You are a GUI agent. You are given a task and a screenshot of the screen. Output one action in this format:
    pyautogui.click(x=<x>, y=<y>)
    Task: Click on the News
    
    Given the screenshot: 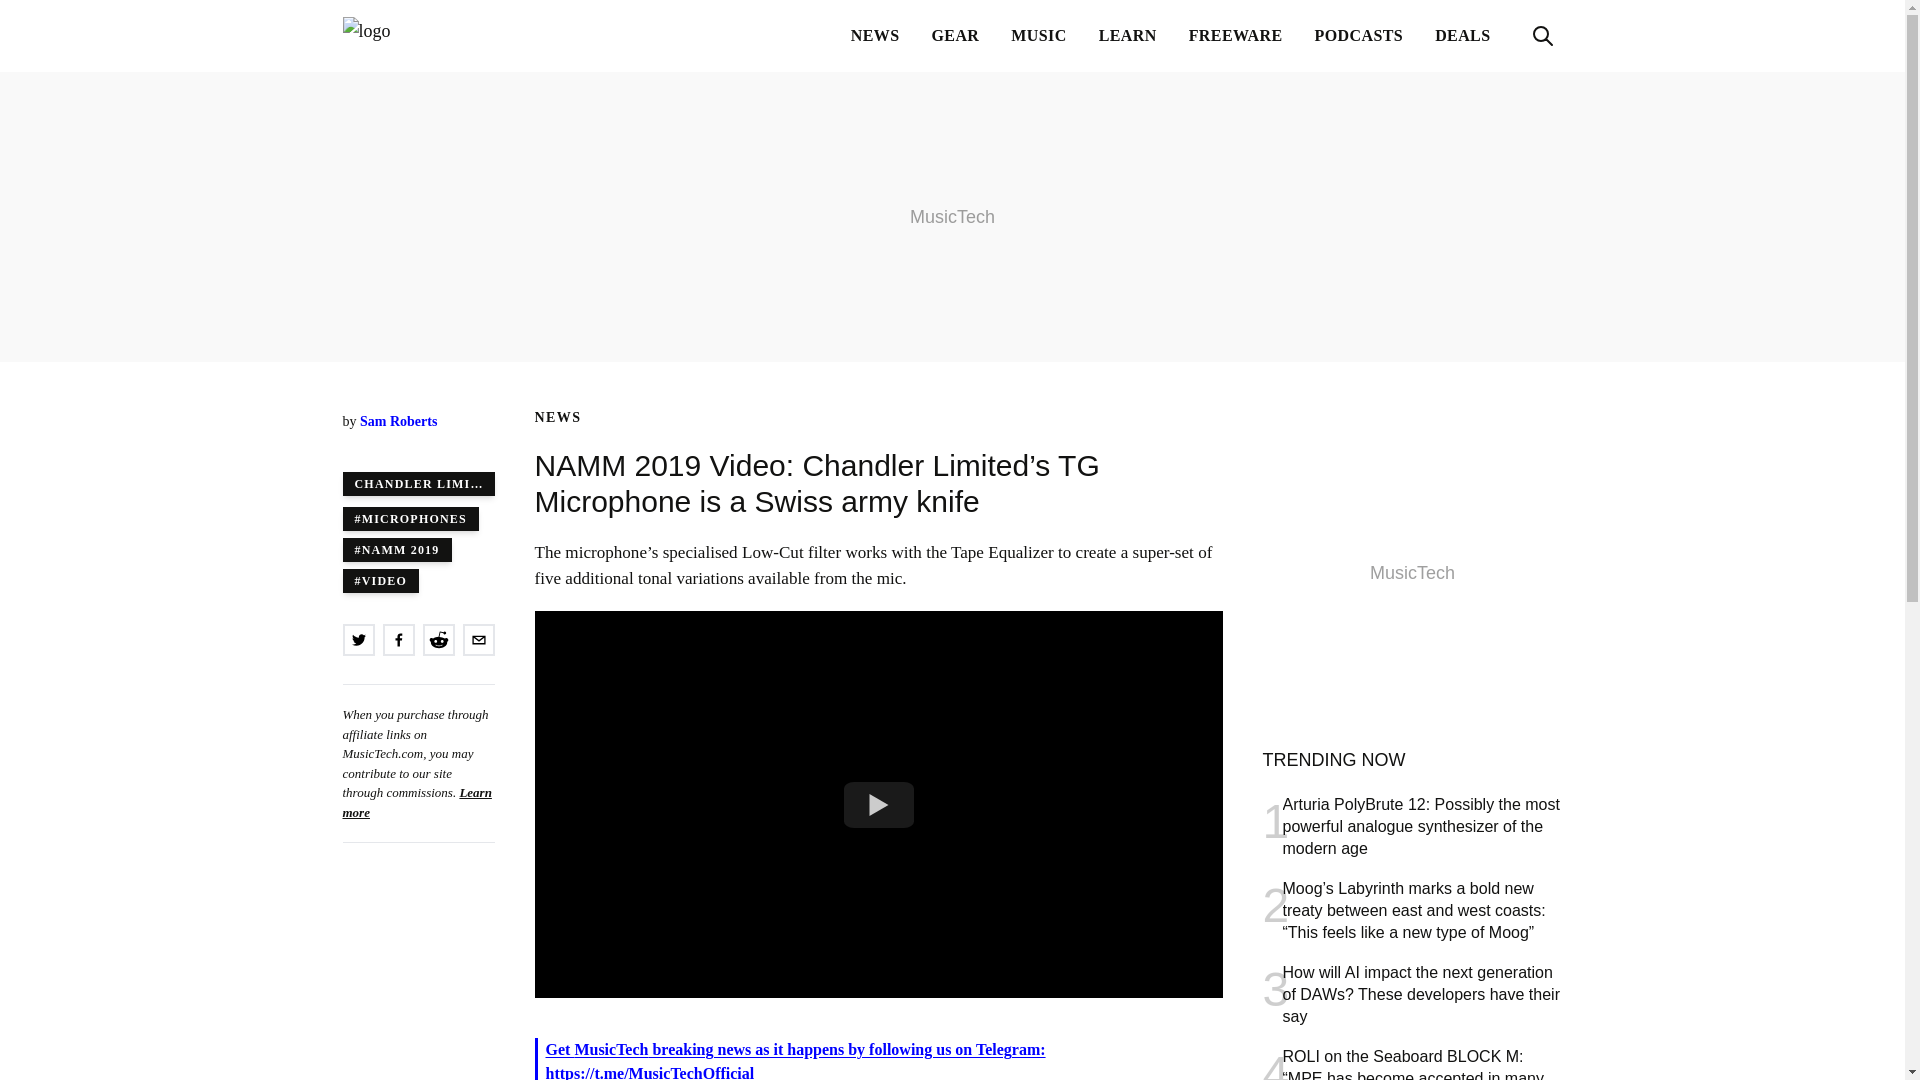 What is the action you would take?
    pyautogui.click(x=557, y=418)
    